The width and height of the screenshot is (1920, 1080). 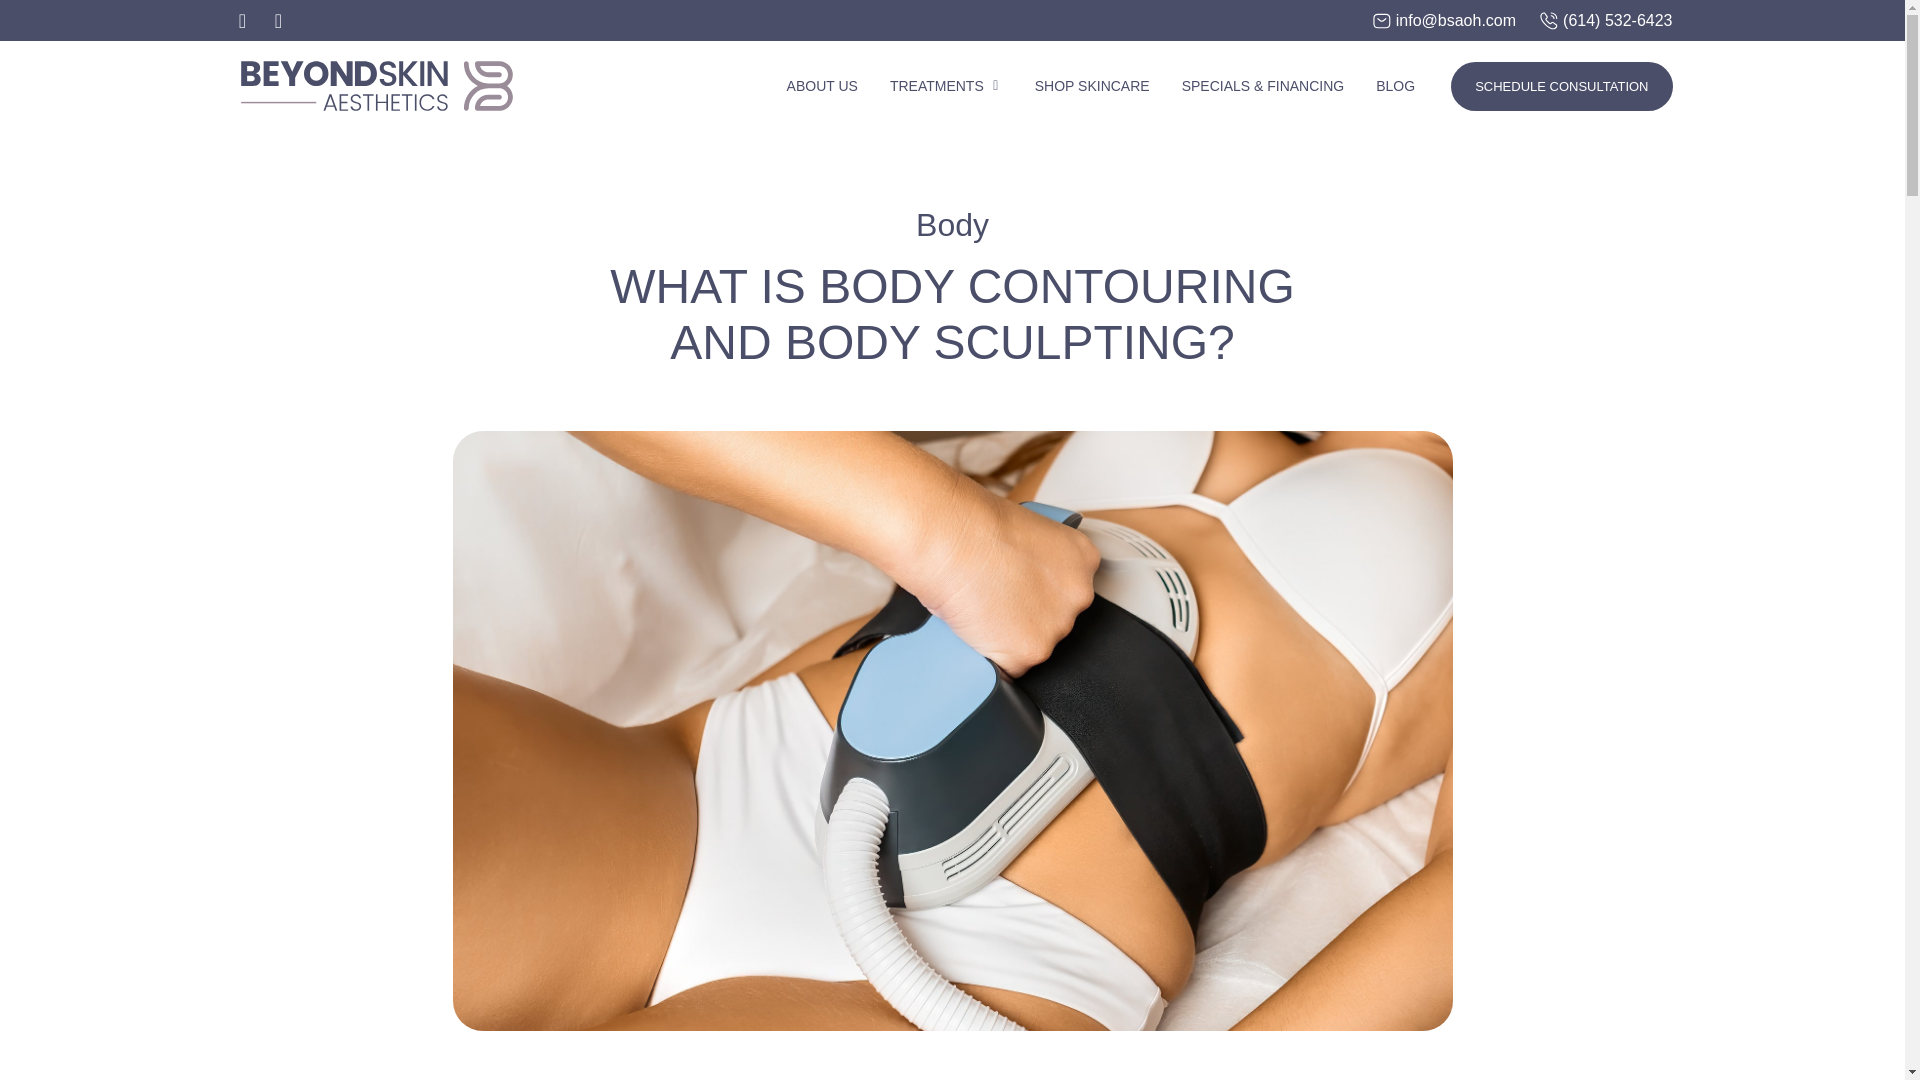 What do you see at coordinates (1092, 86) in the screenshot?
I see `SHOP SKINCARE` at bounding box center [1092, 86].